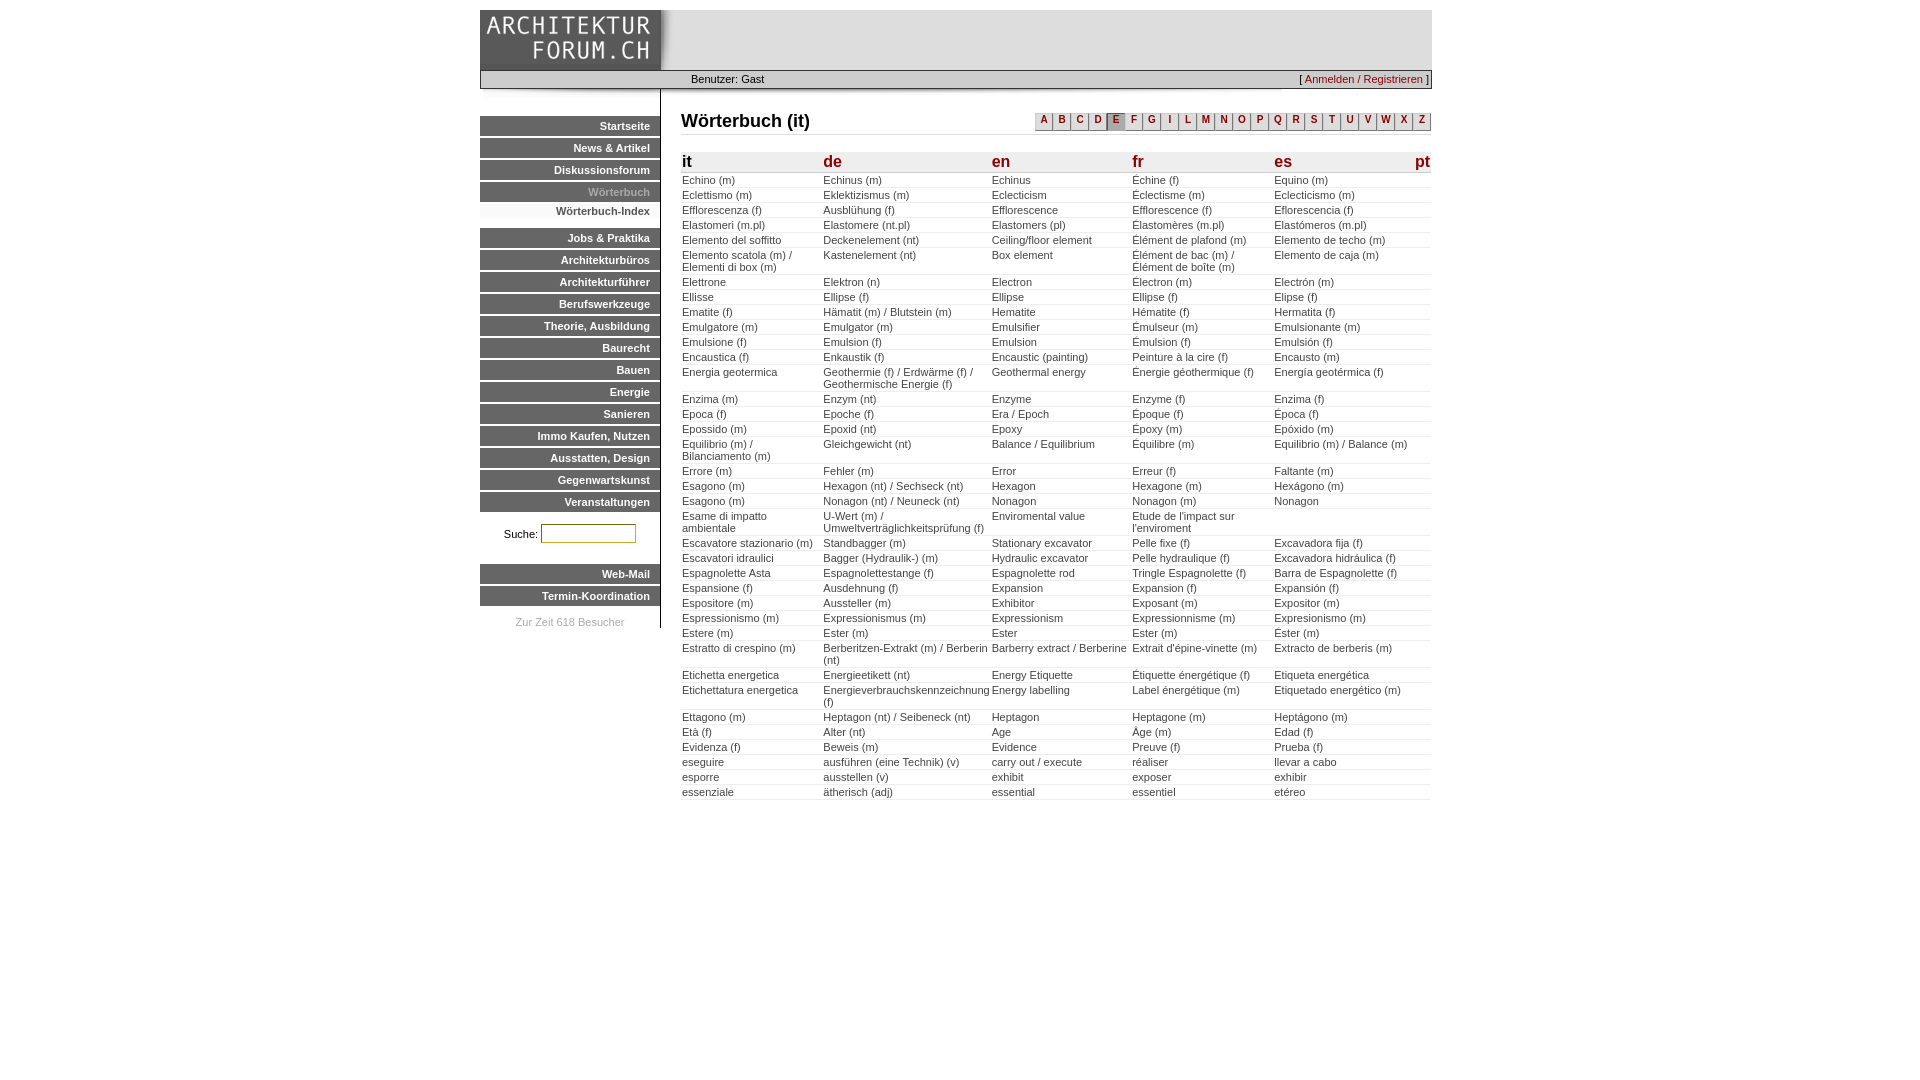 Image resolution: width=1920 pixels, height=1080 pixels. I want to click on Box element, so click(1022, 255).